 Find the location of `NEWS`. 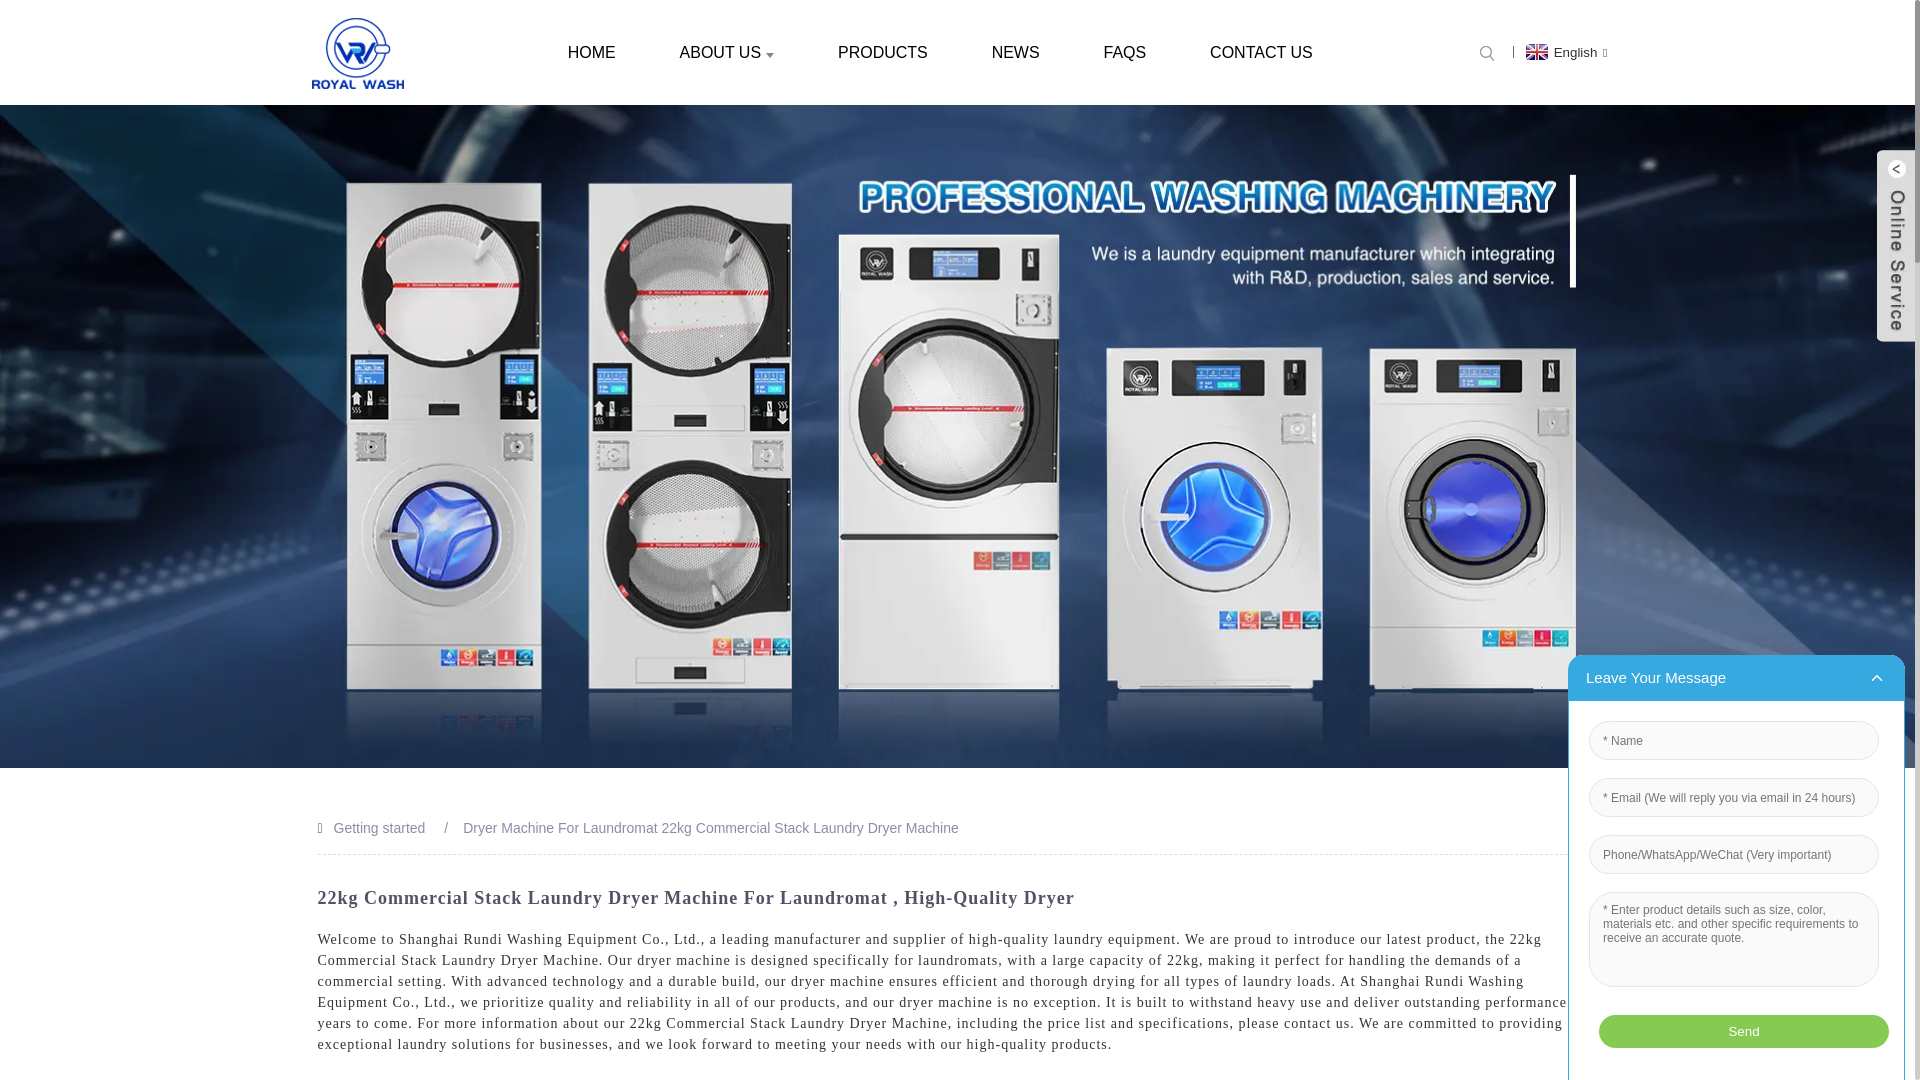

NEWS is located at coordinates (1015, 52).